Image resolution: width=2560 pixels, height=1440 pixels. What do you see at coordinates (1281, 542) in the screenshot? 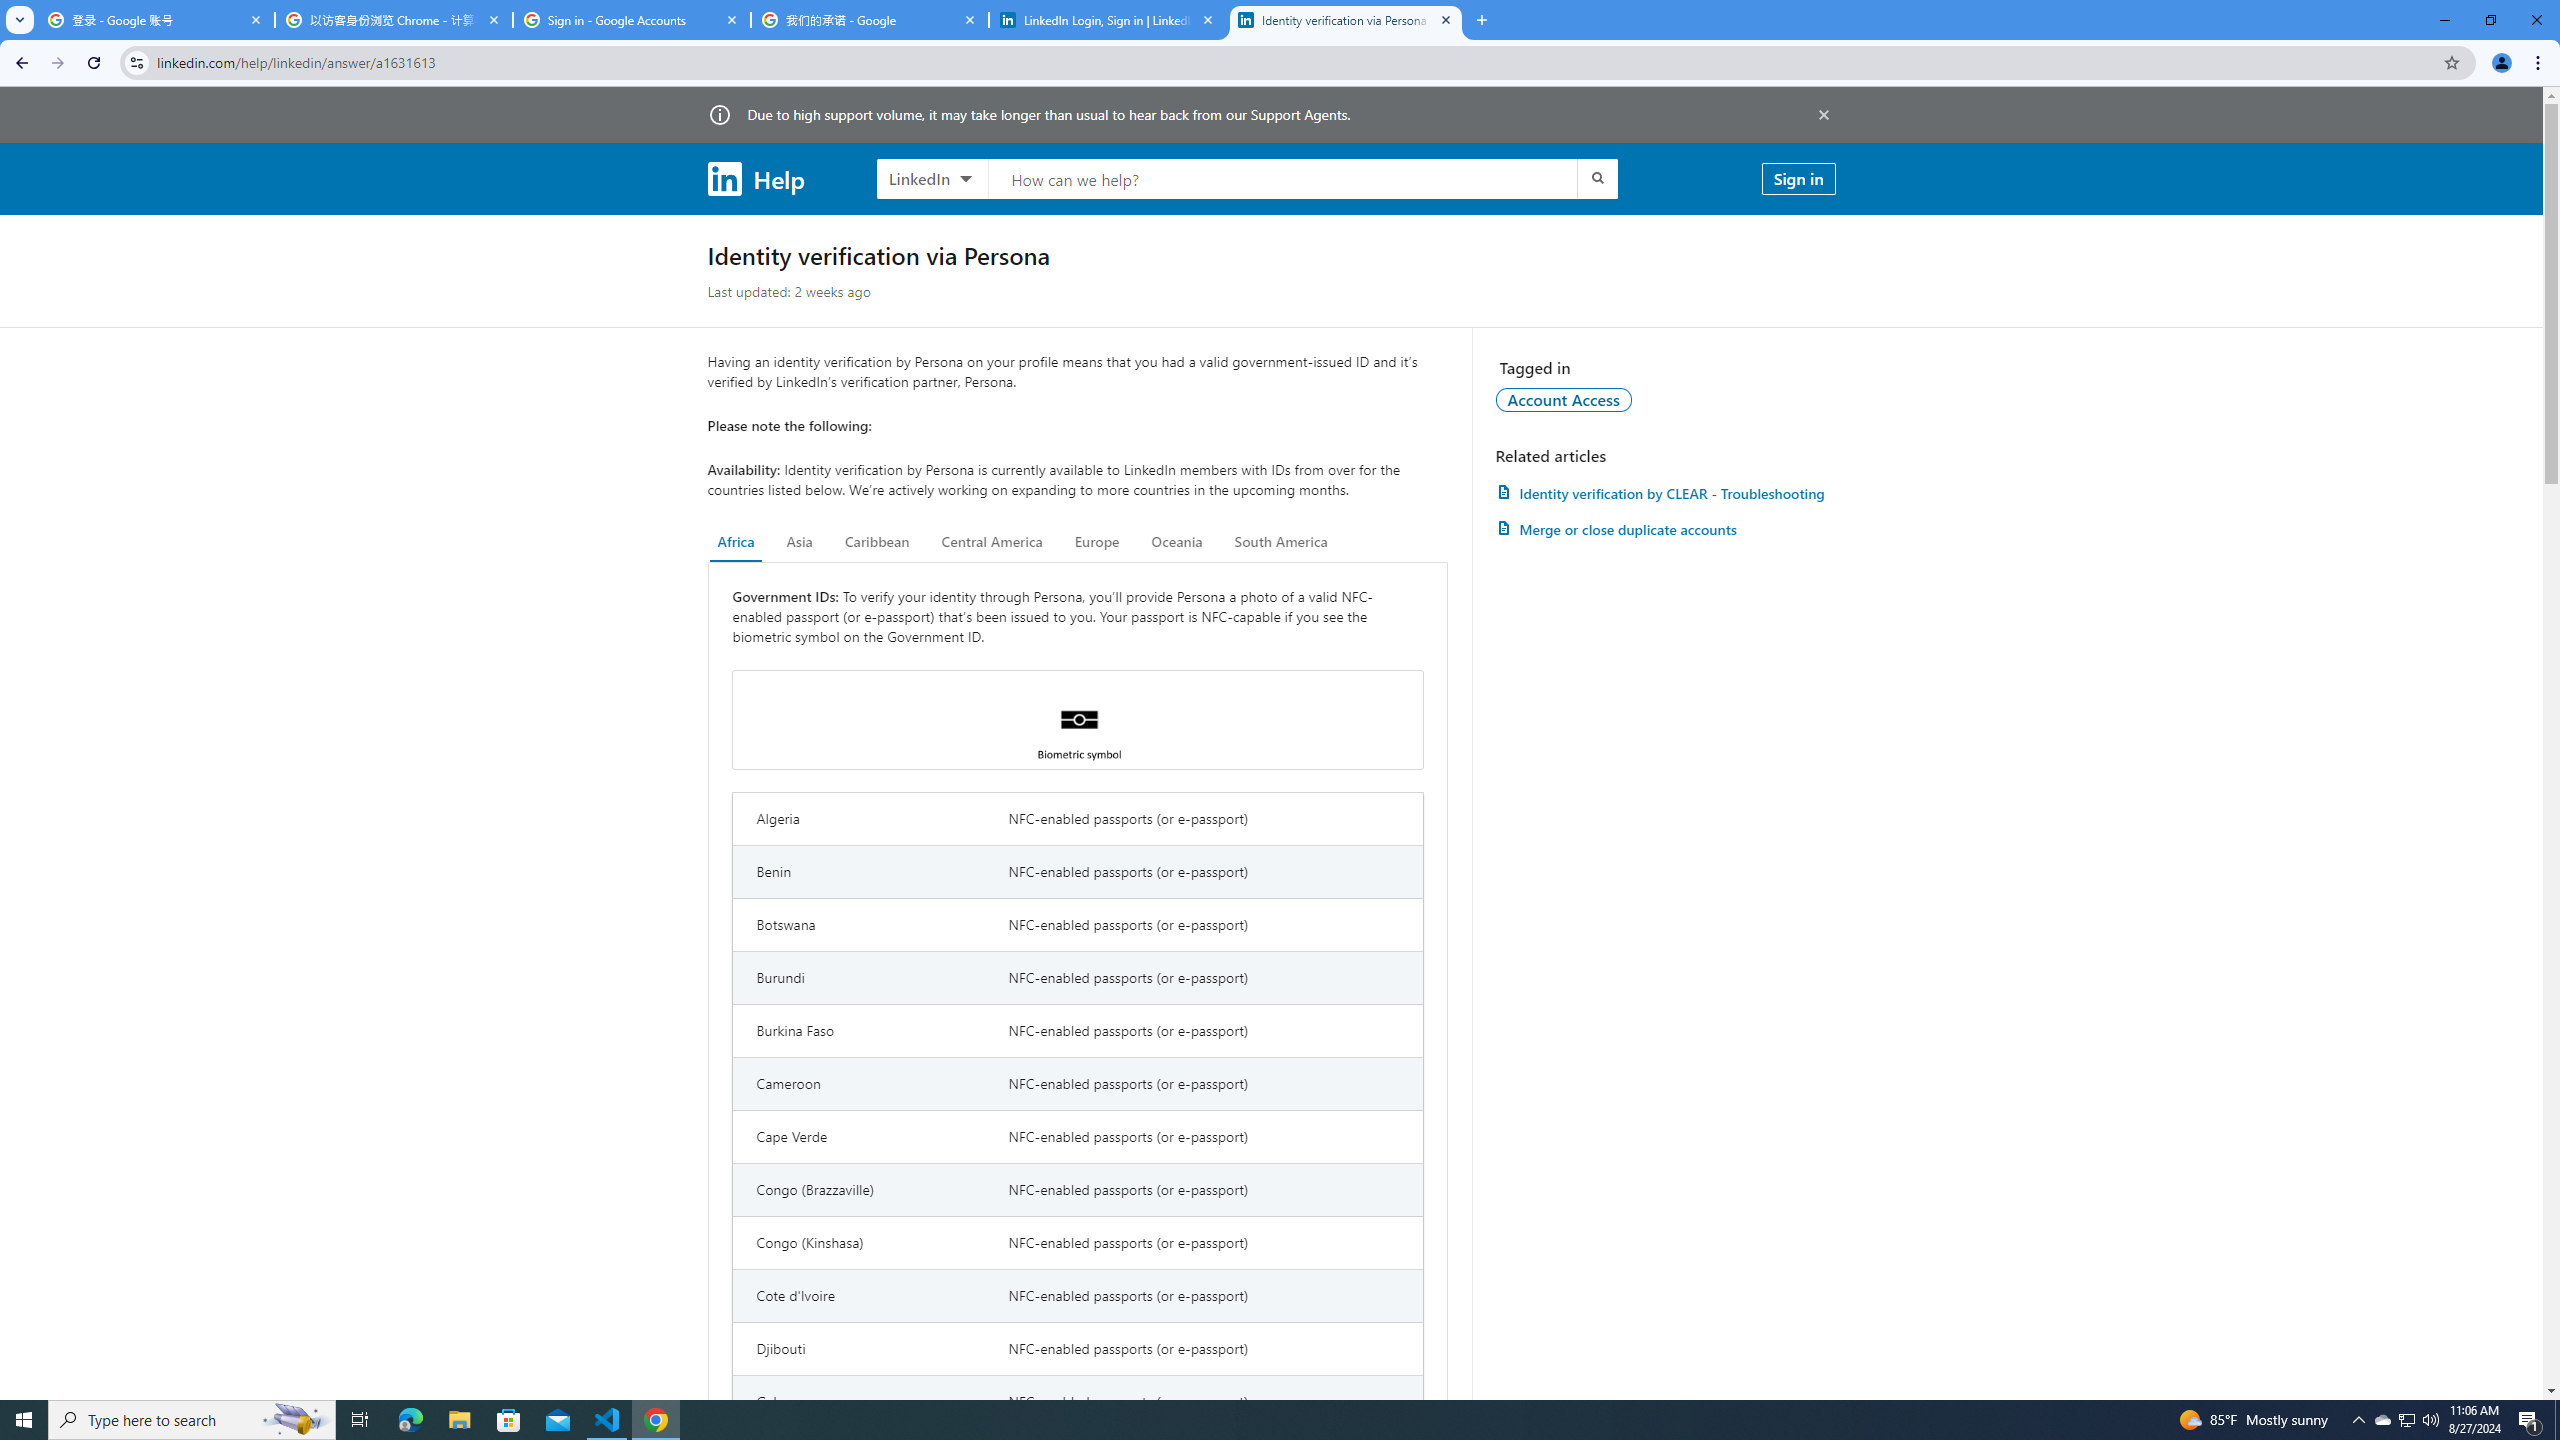
I see `South America` at bounding box center [1281, 542].